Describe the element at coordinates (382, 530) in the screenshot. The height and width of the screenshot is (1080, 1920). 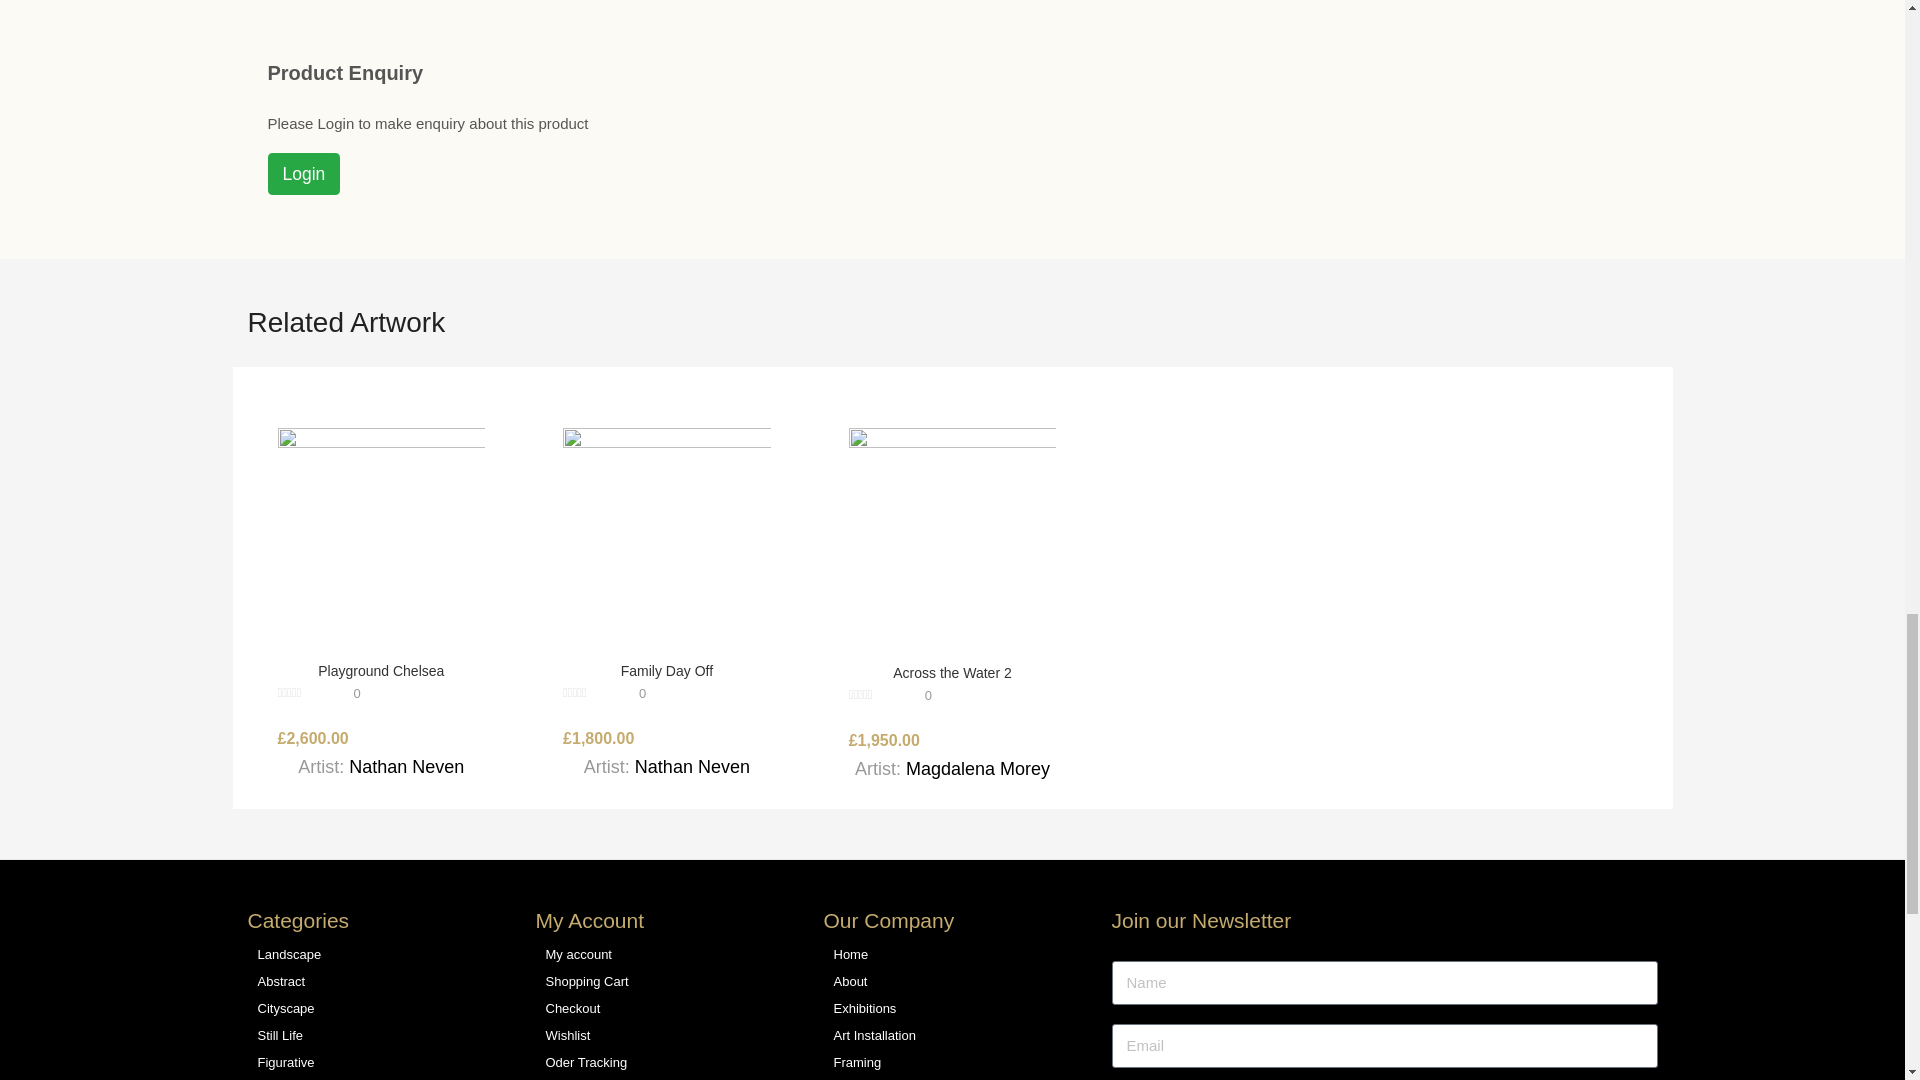
I see `Playground Chelsea` at that location.